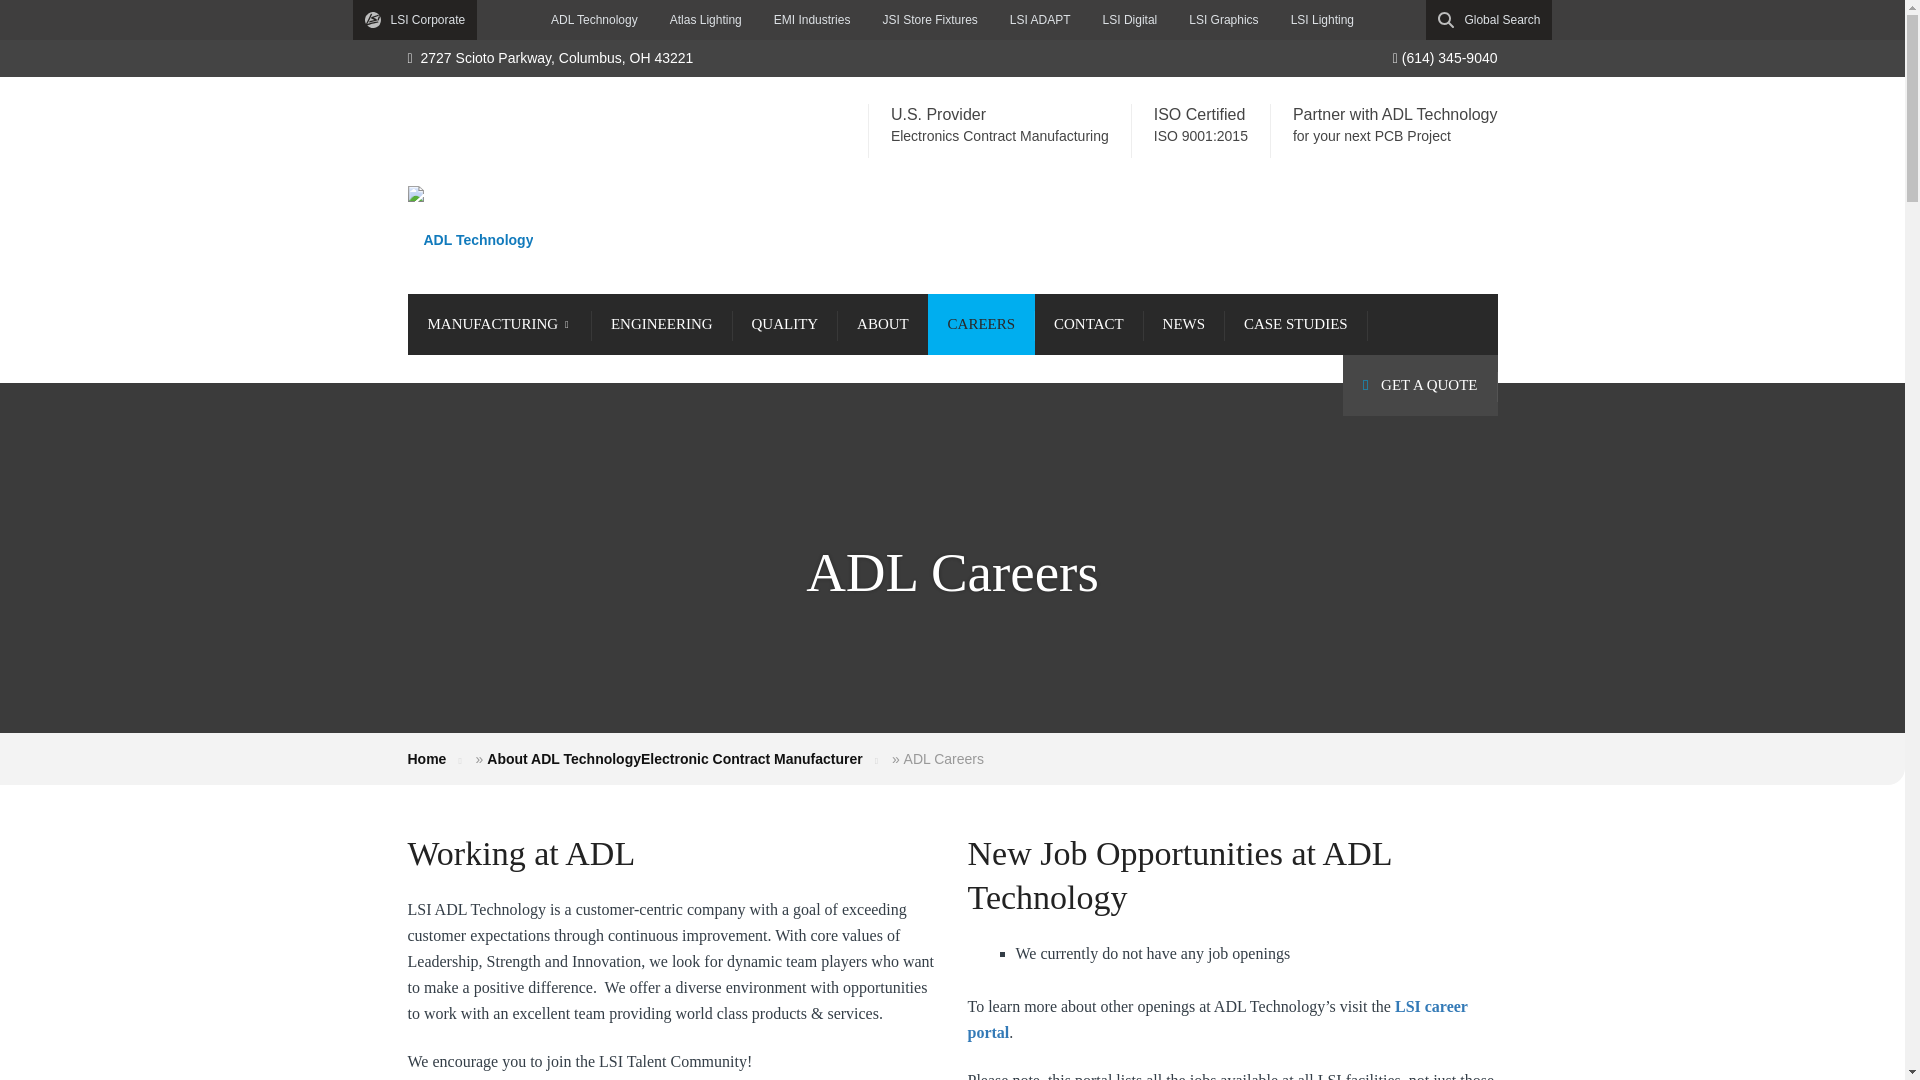  Describe the element at coordinates (982, 324) in the screenshot. I see `CAREERS` at that location.